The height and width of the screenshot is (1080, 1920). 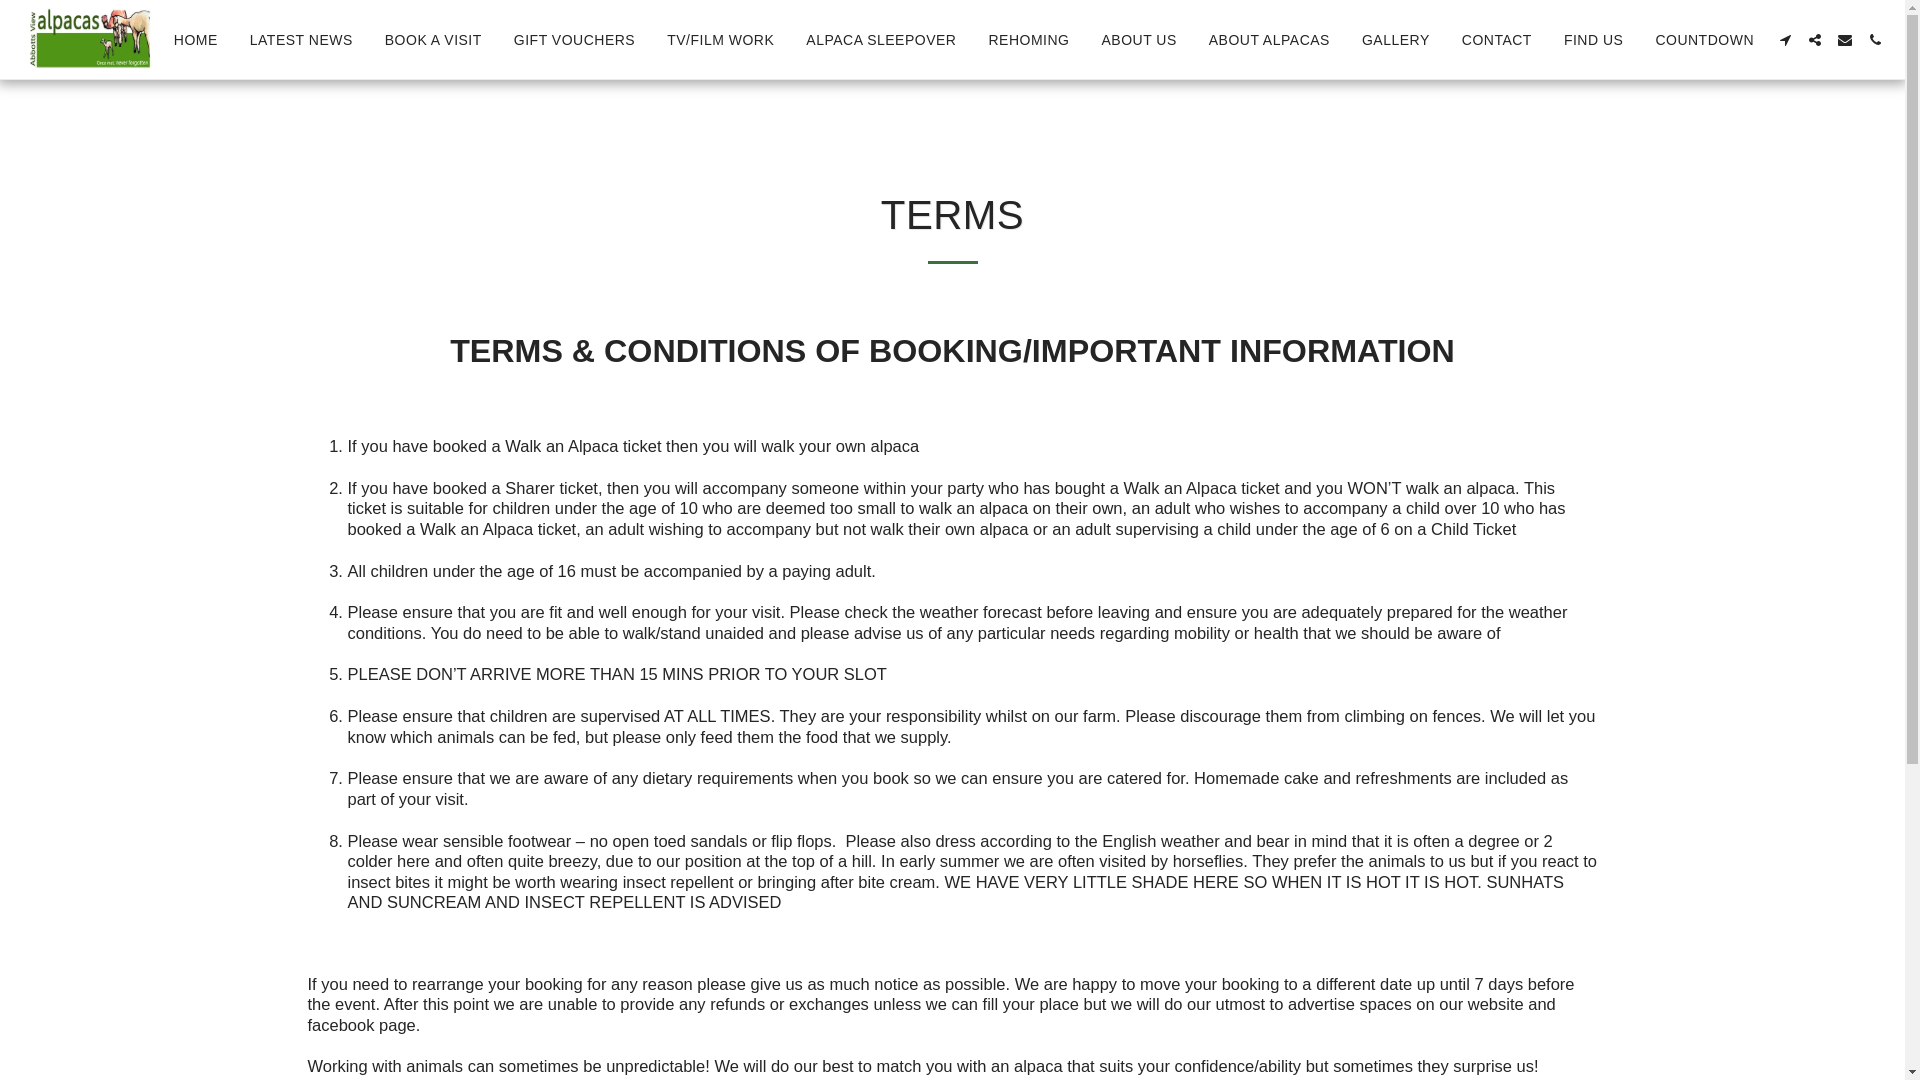 What do you see at coordinates (1138, 40) in the screenshot?
I see `ABOUT US` at bounding box center [1138, 40].